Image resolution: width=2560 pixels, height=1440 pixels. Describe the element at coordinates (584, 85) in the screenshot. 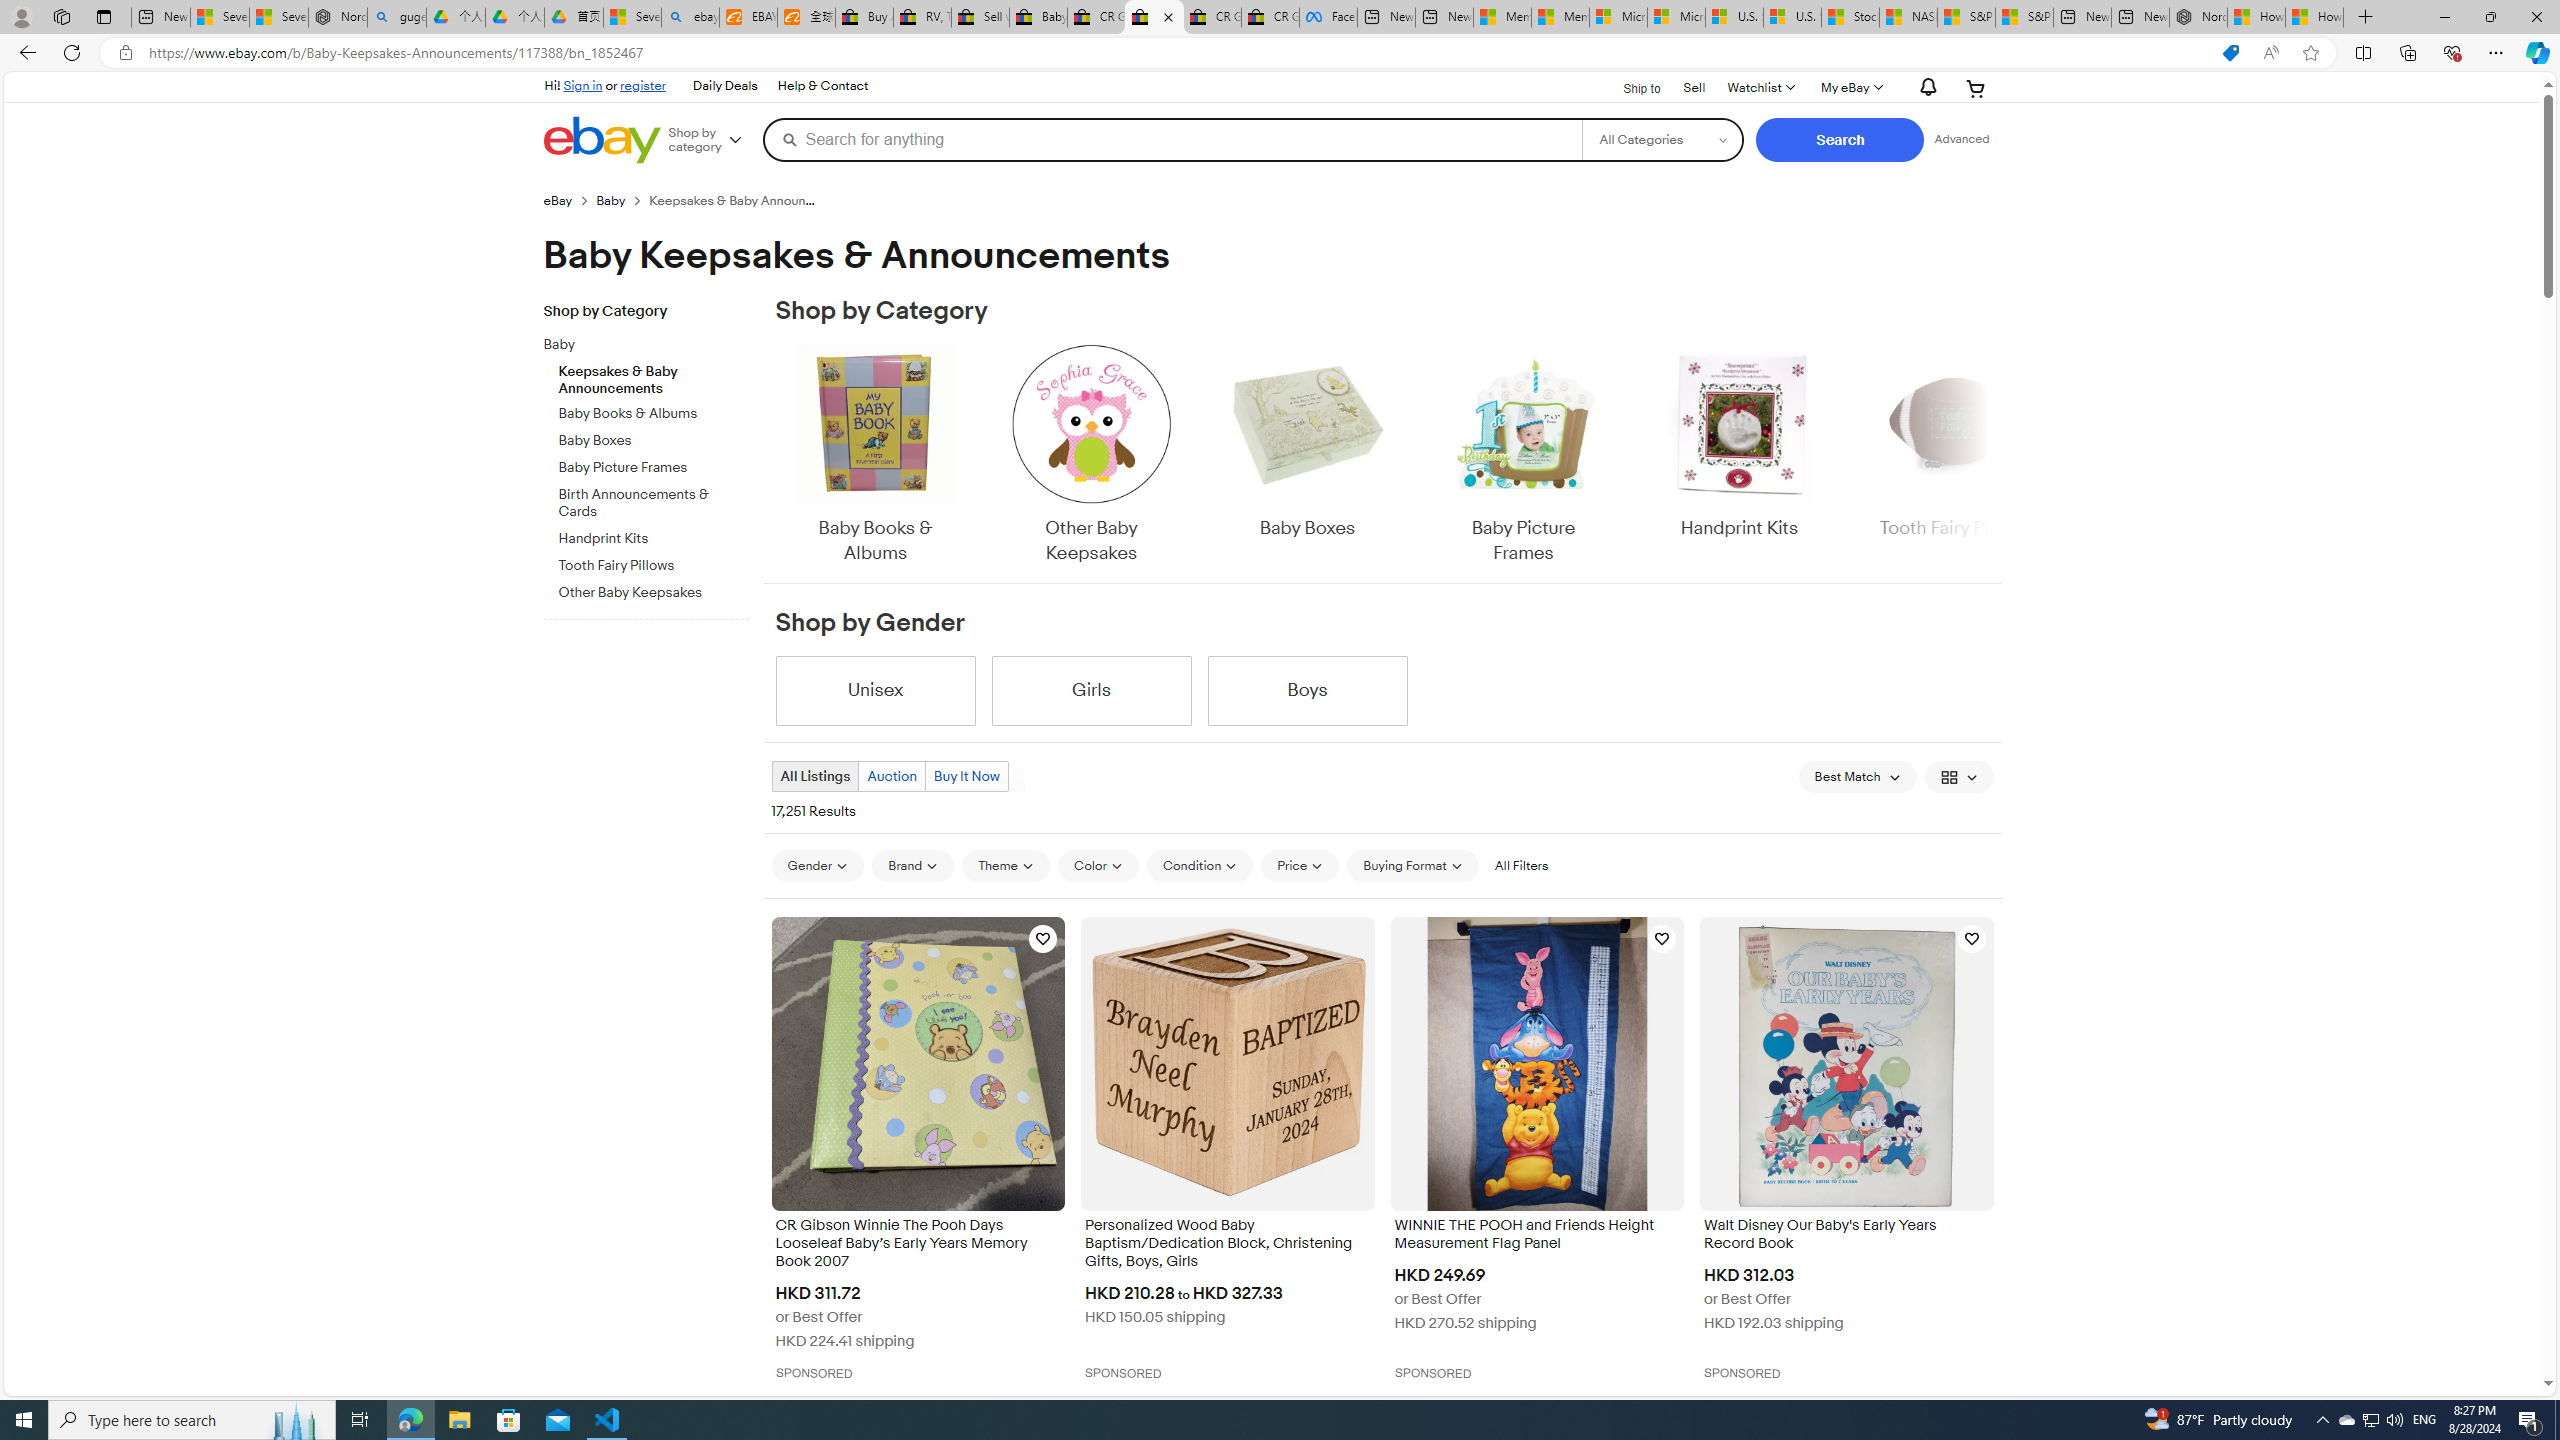

I see `Sign in` at that location.